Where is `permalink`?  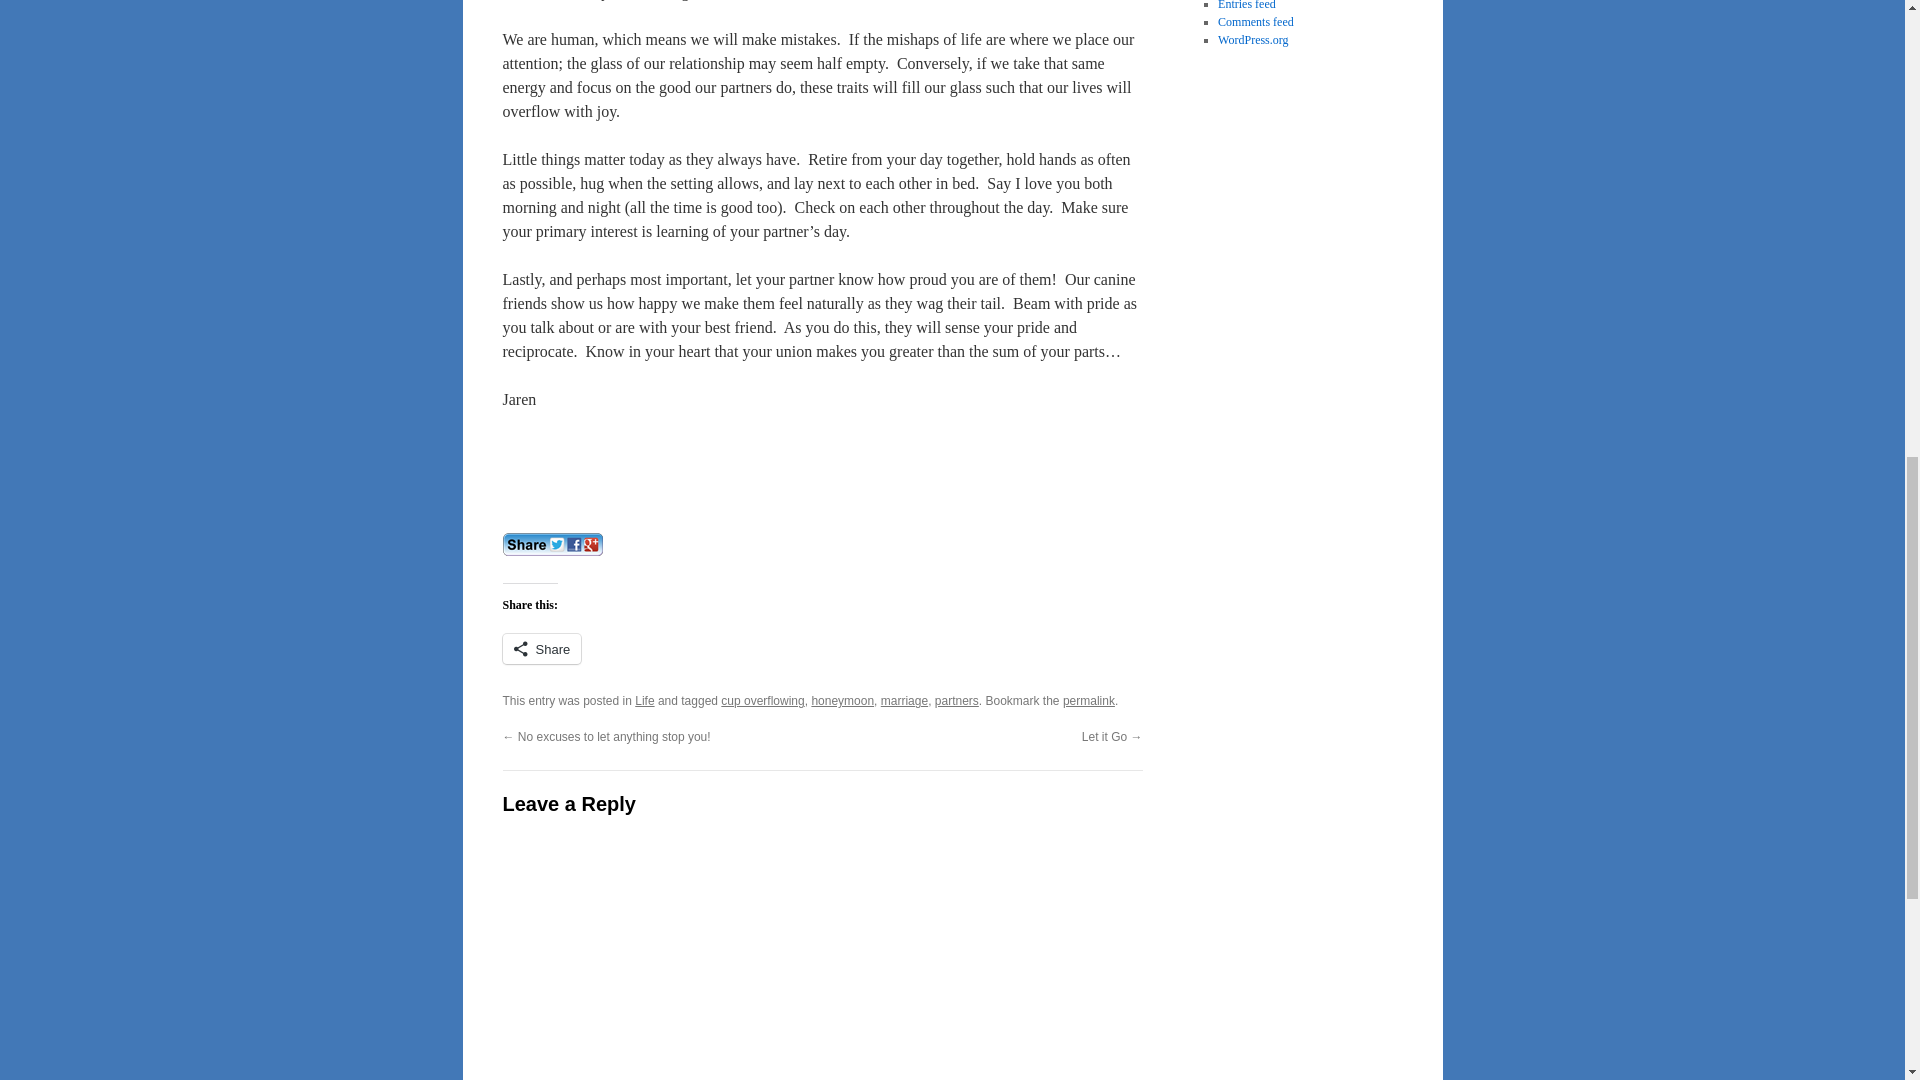
permalink is located at coordinates (1089, 701).